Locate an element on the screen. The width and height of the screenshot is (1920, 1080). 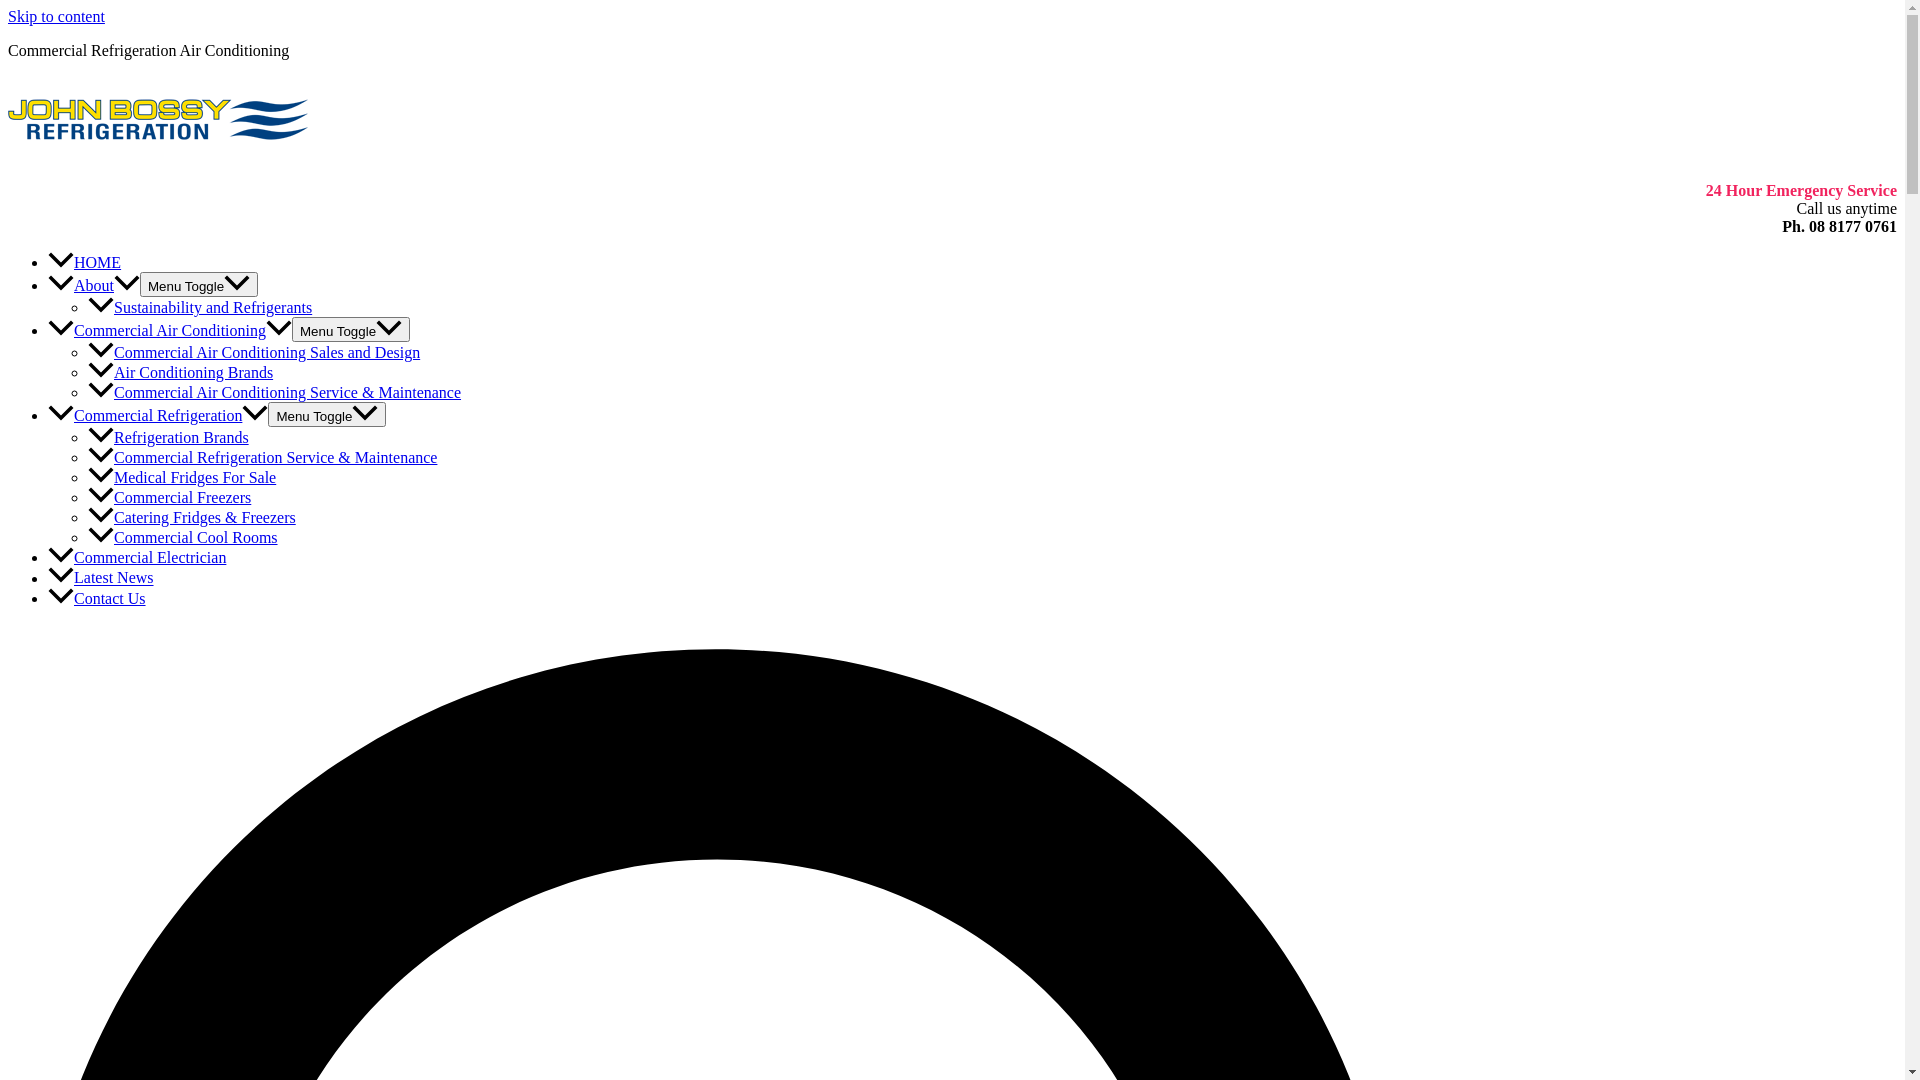
Latest News is located at coordinates (101, 578).